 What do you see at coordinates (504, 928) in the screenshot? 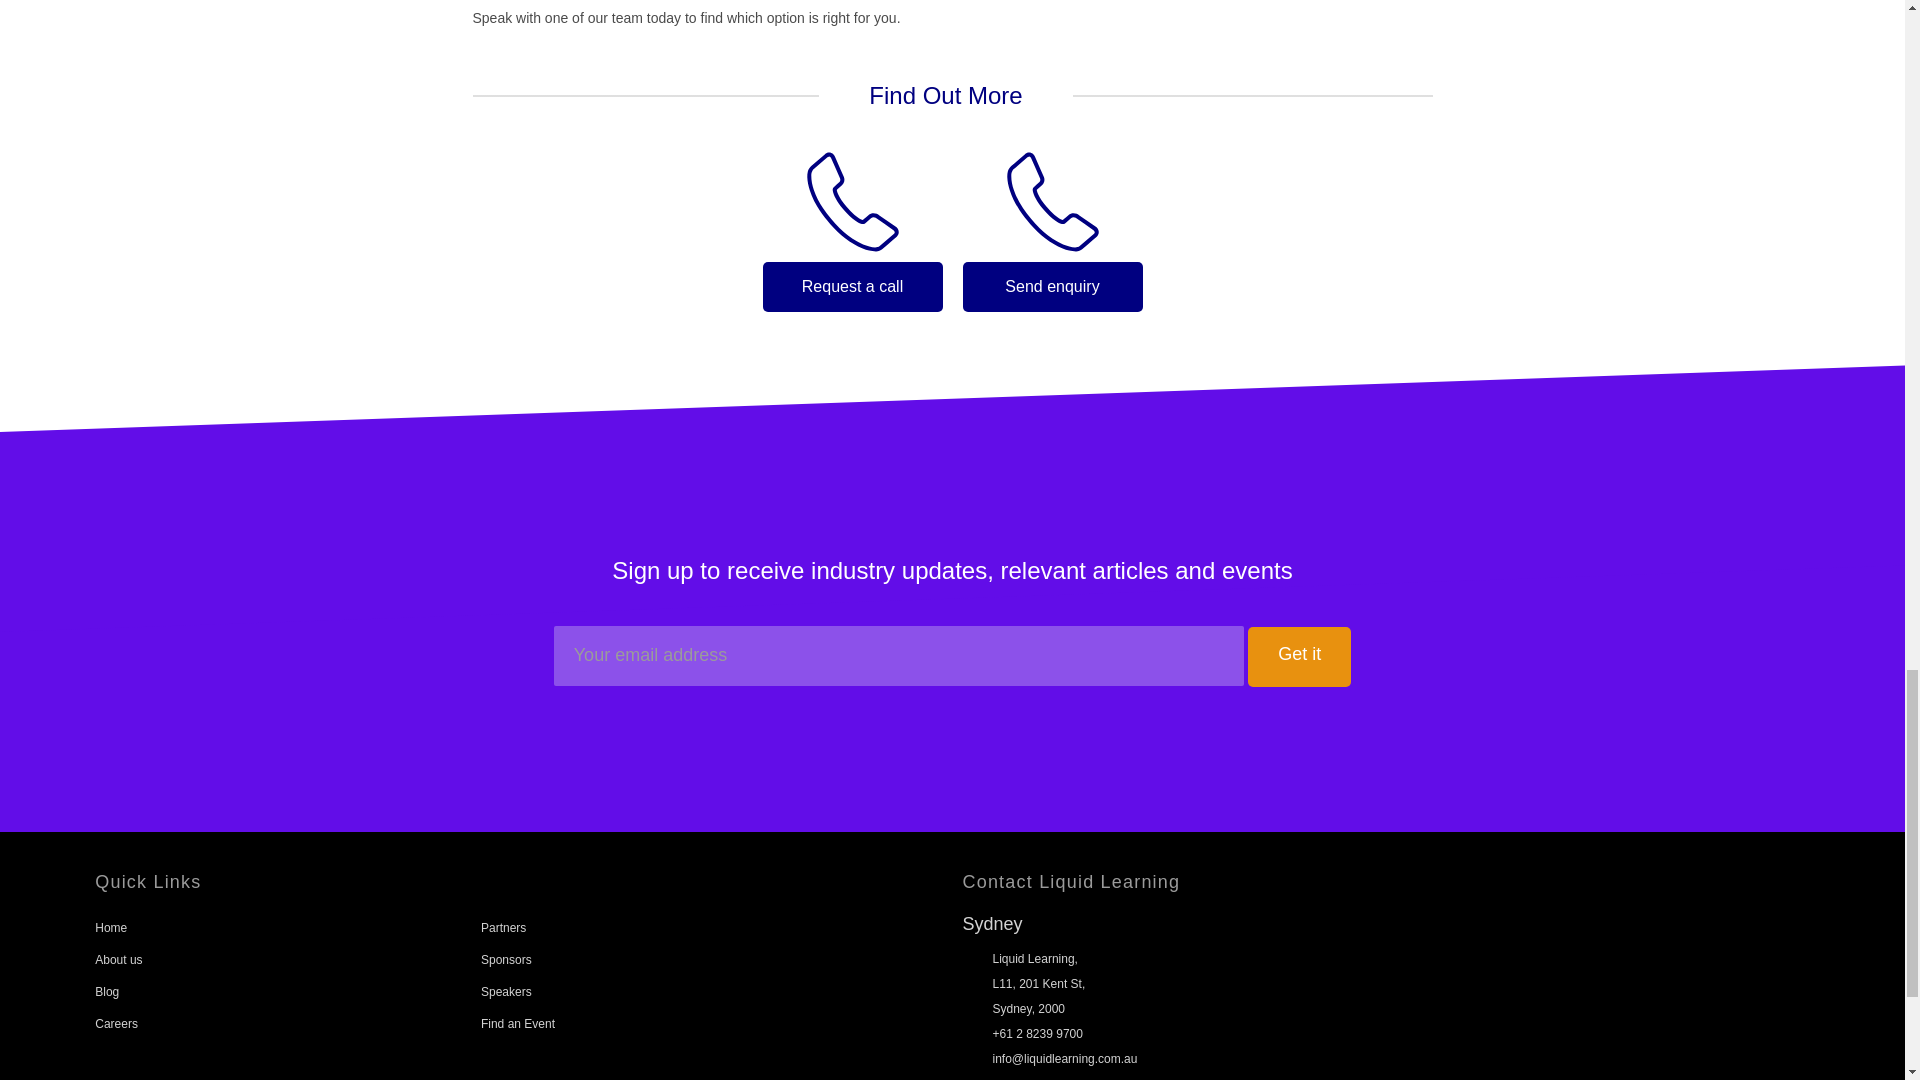
I see `Partners` at bounding box center [504, 928].